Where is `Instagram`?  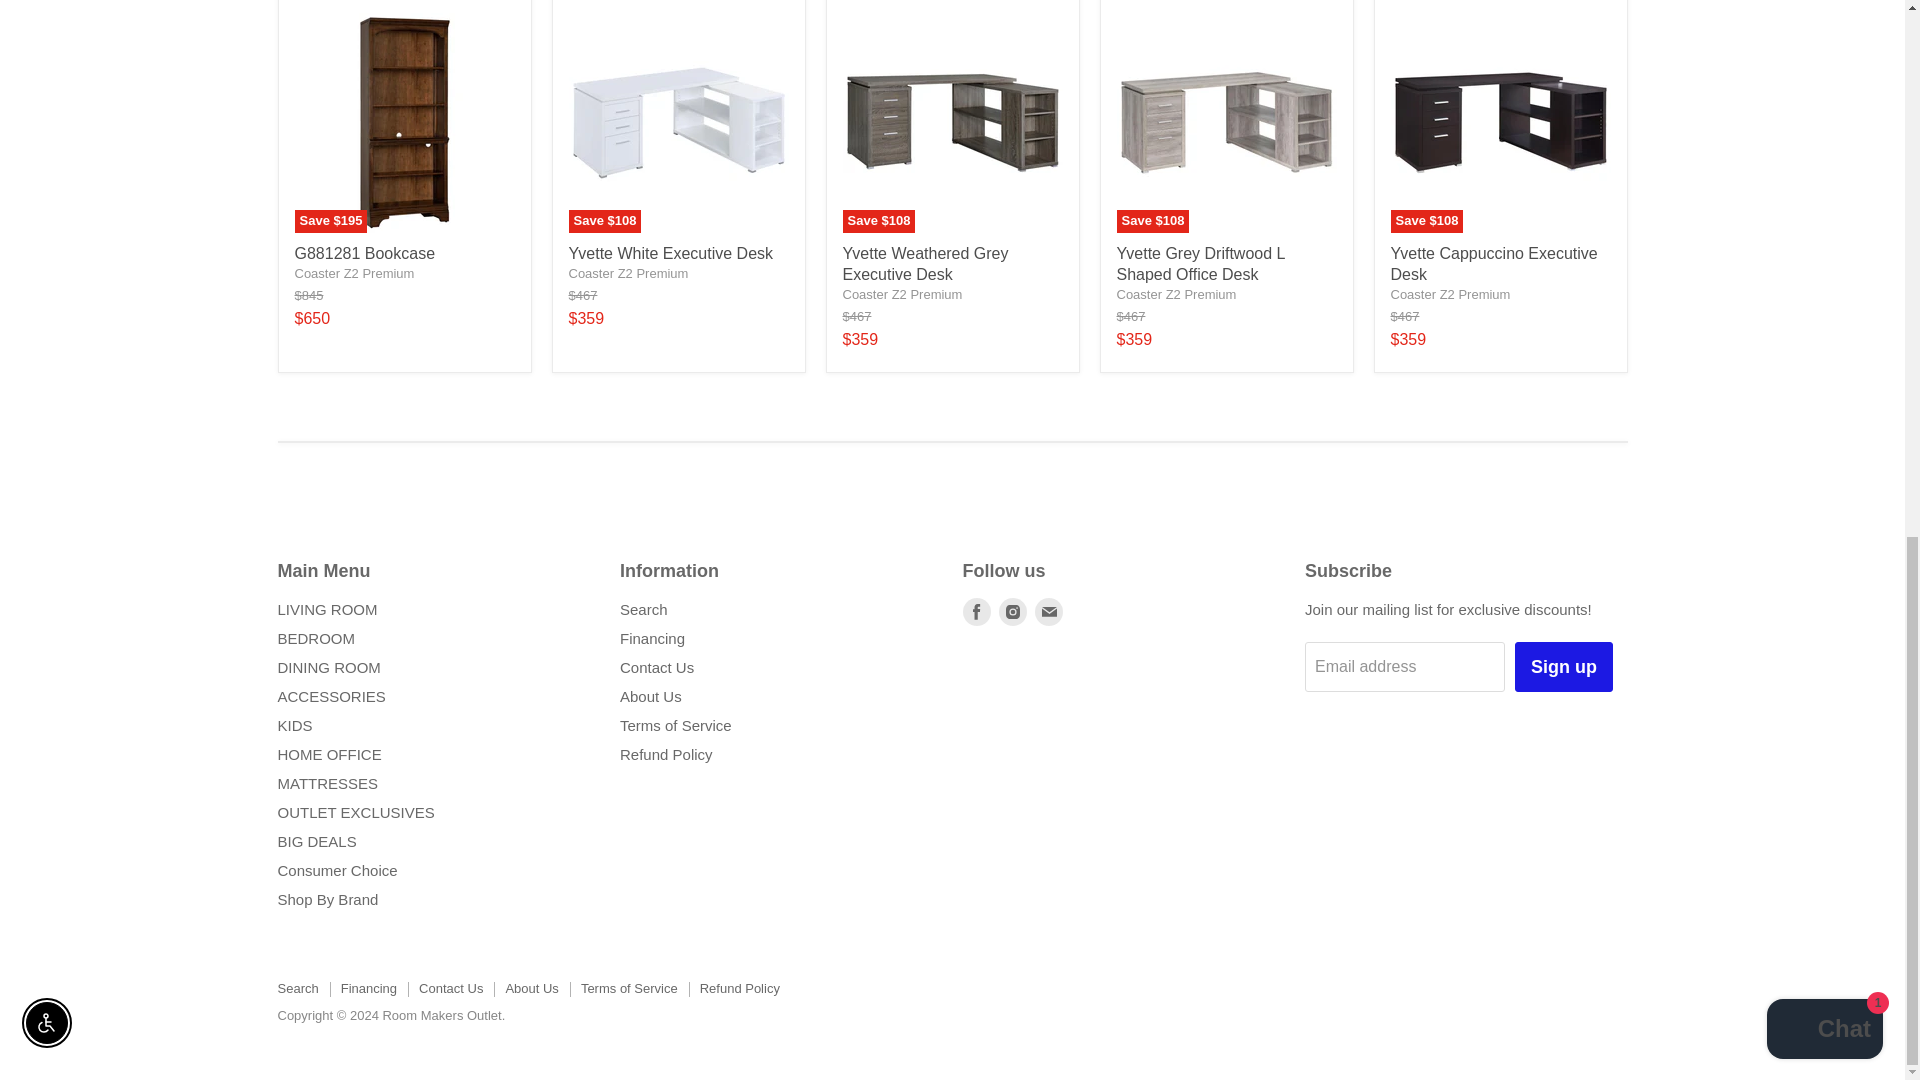 Instagram is located at coordinates (1012, 612).